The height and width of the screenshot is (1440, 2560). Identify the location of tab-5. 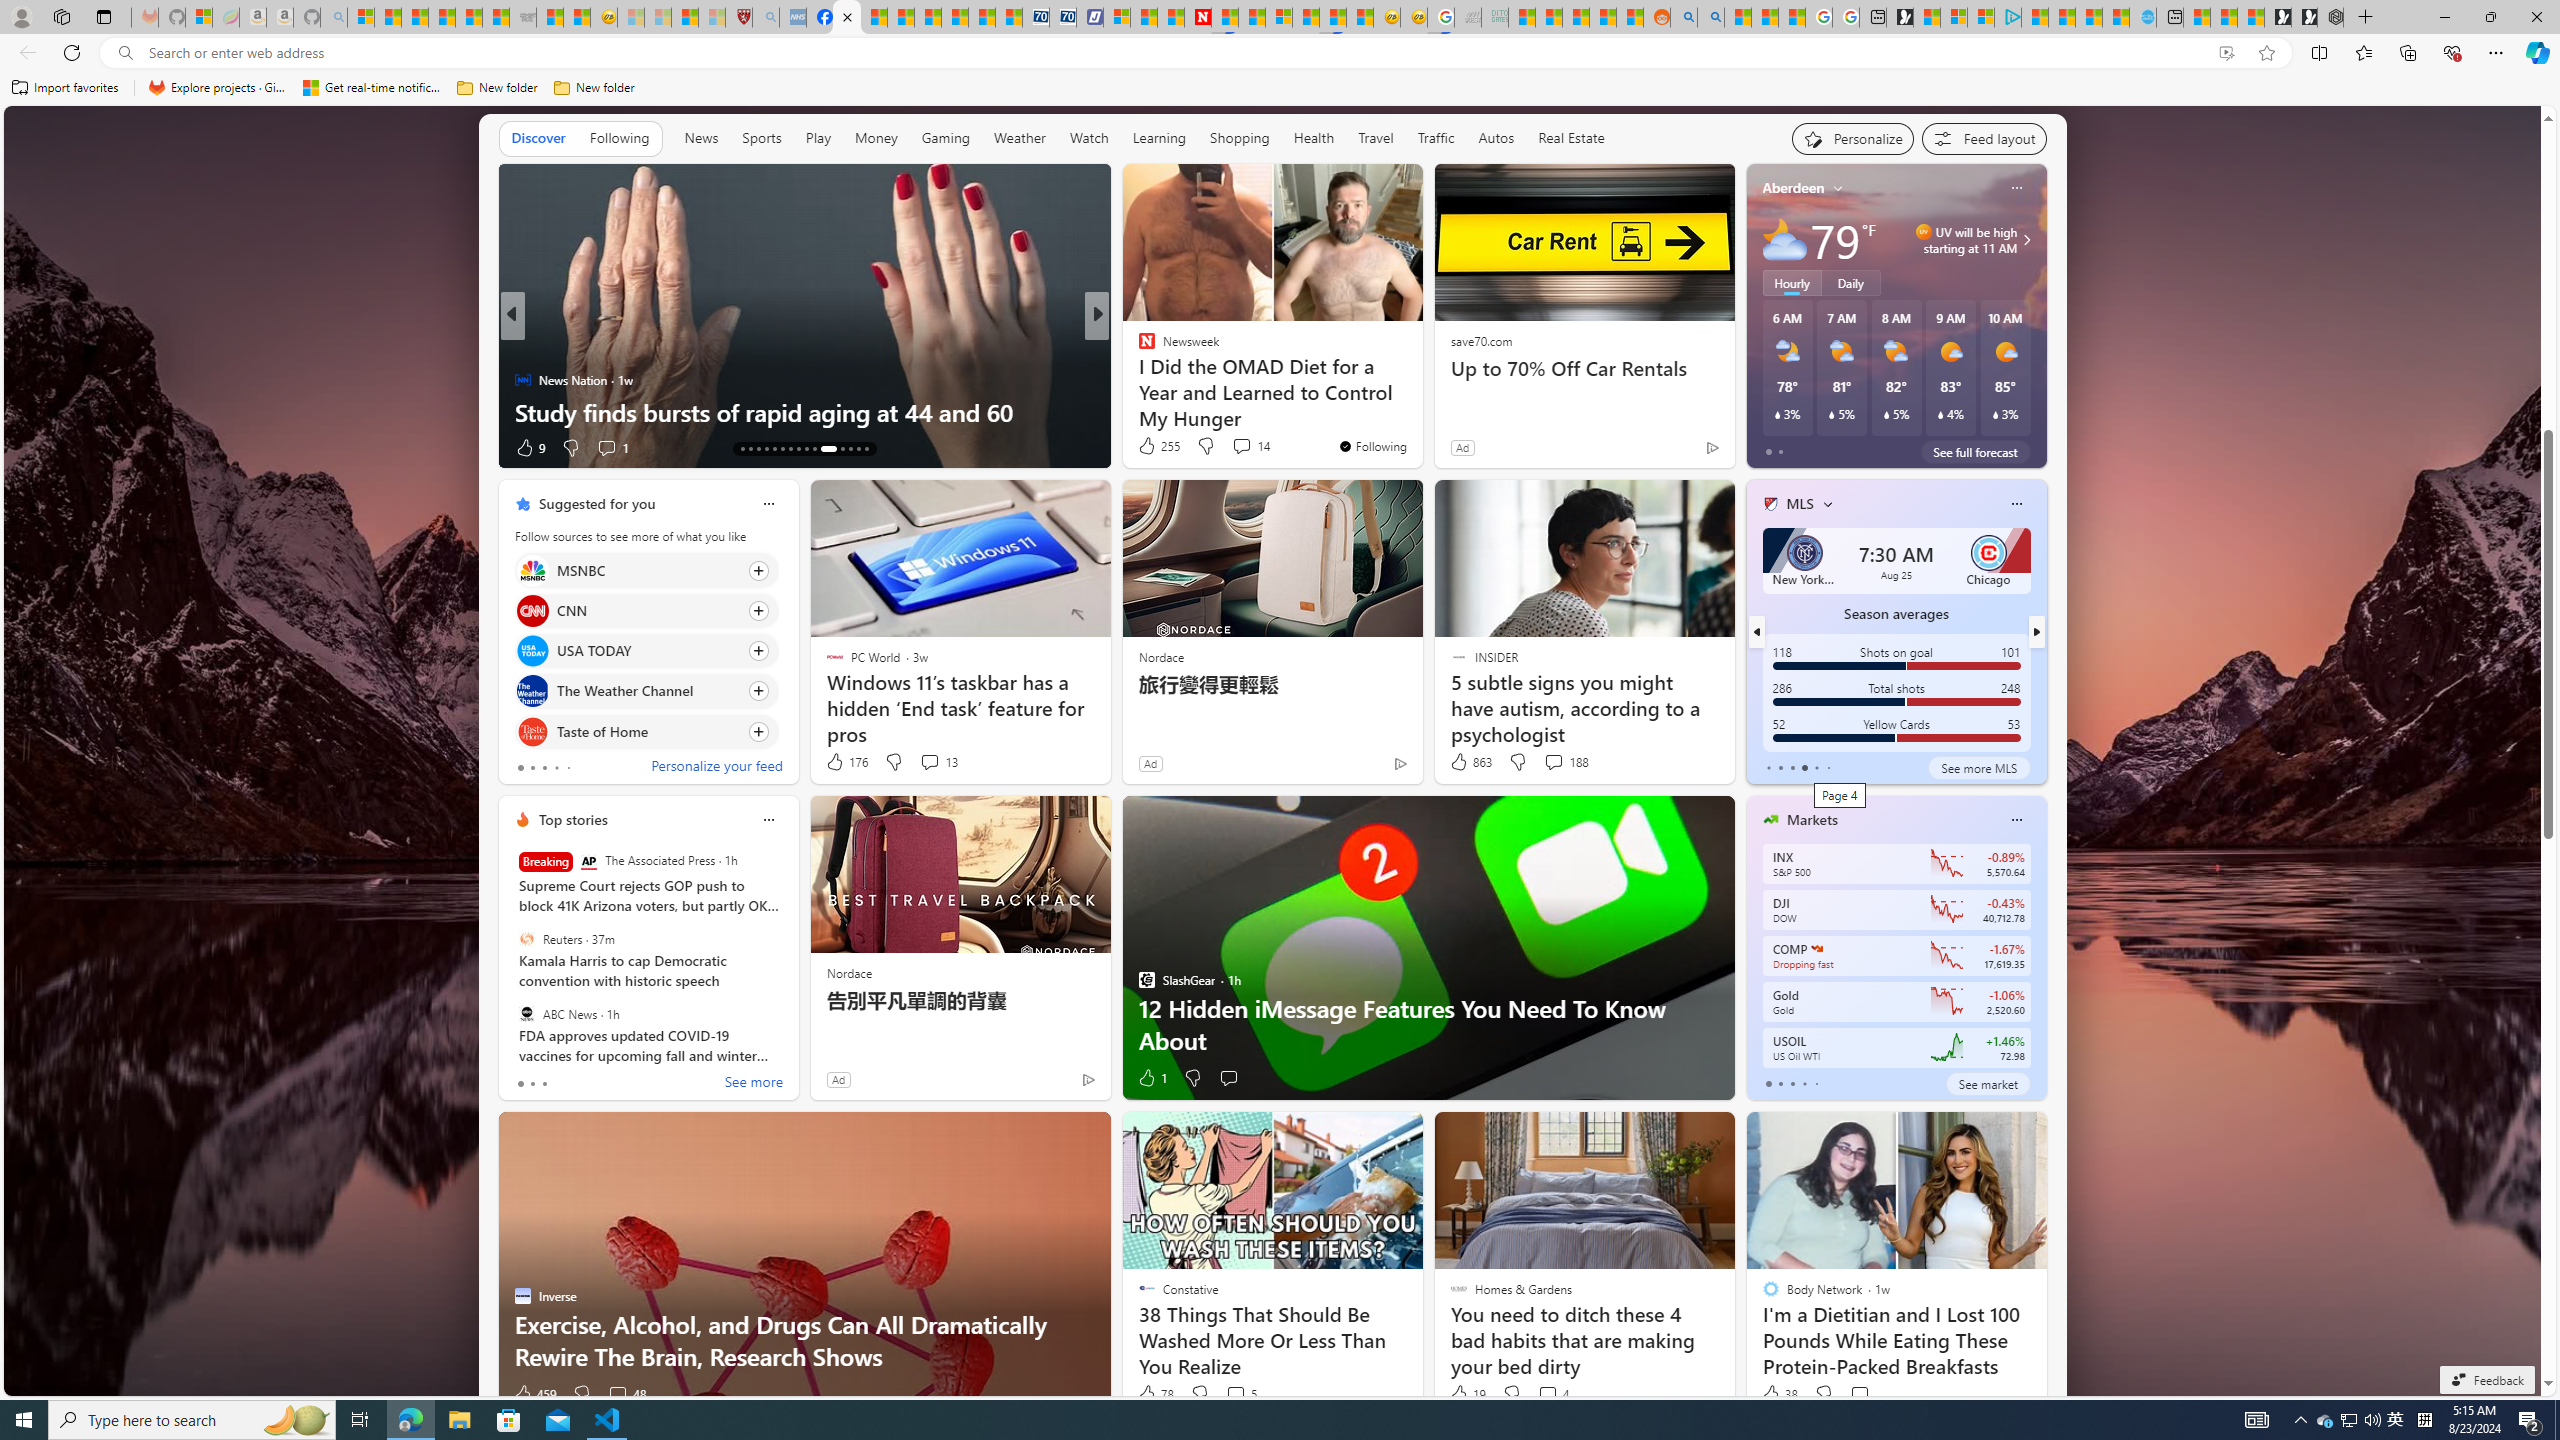
(1828, 767).